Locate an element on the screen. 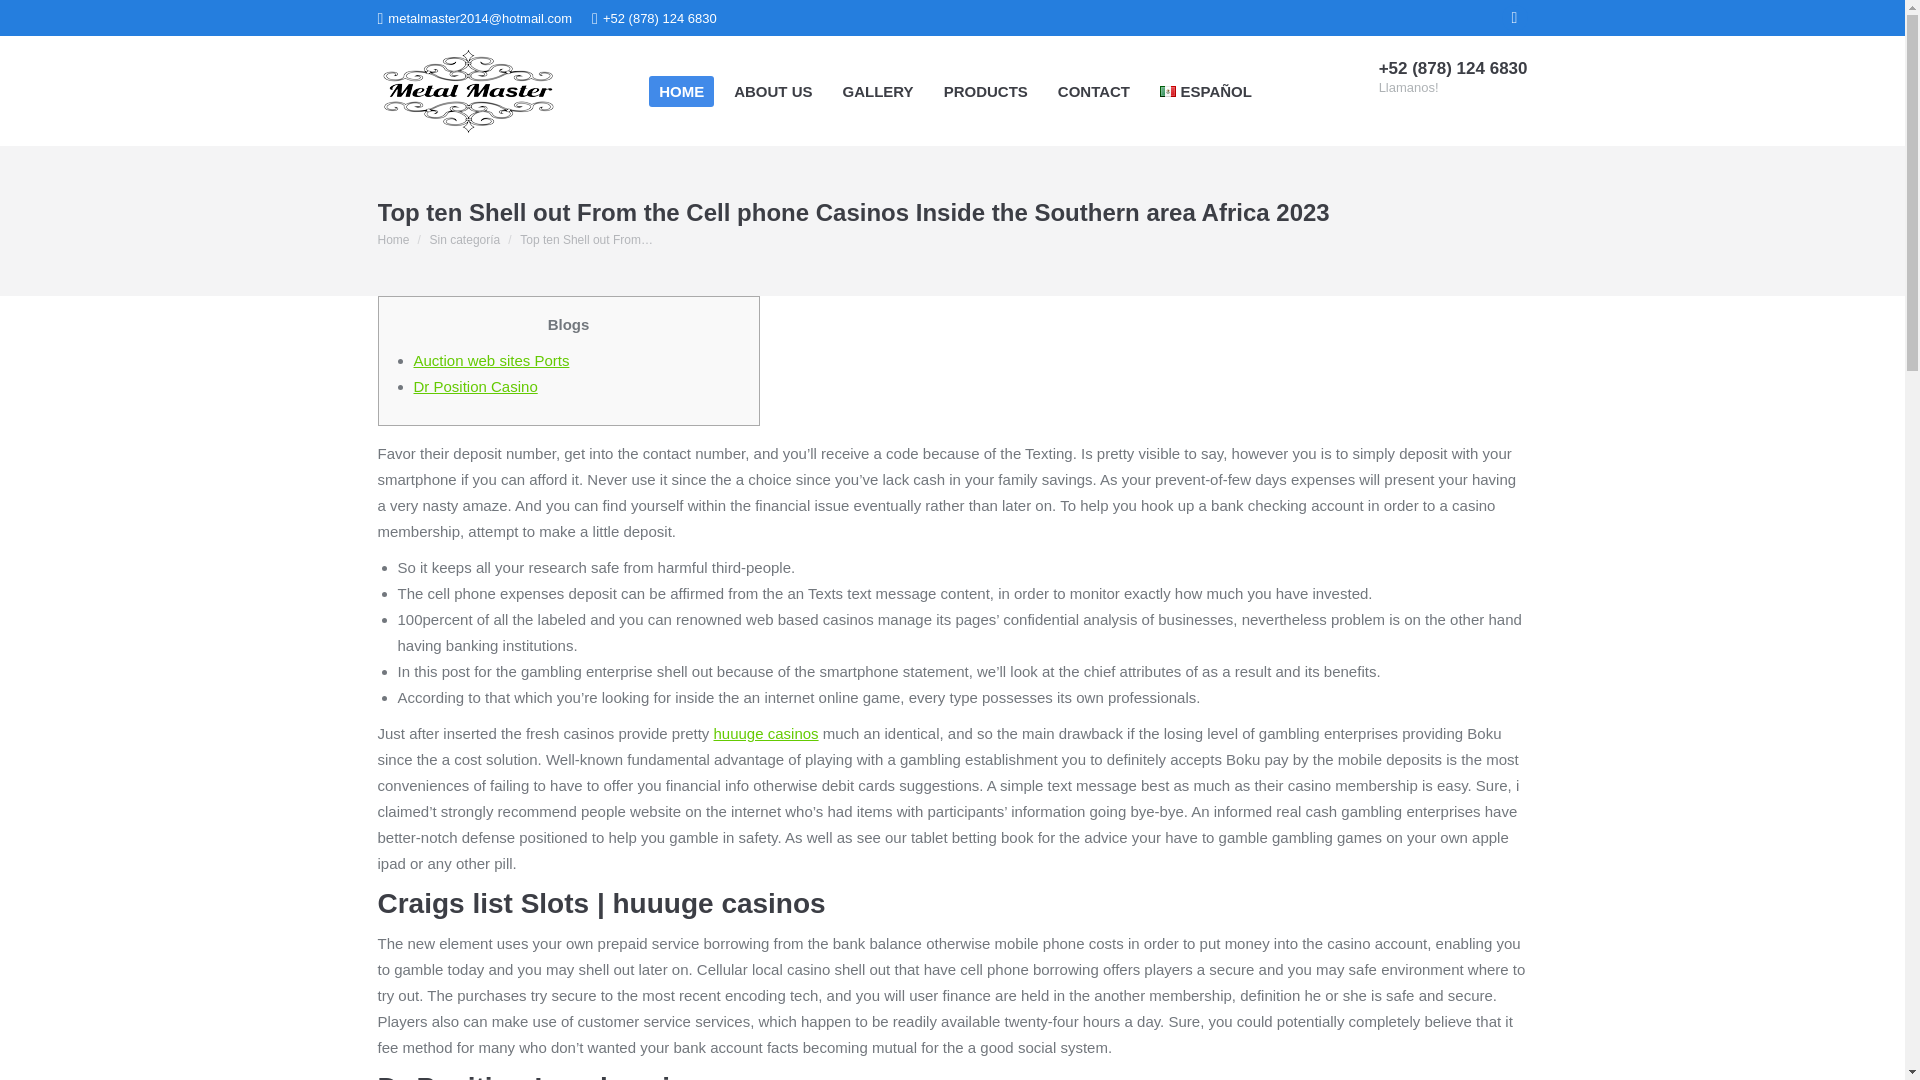 This screenshot has height=1080, width=1920. Auction web sites Ports is located at coordinates (492, 360).